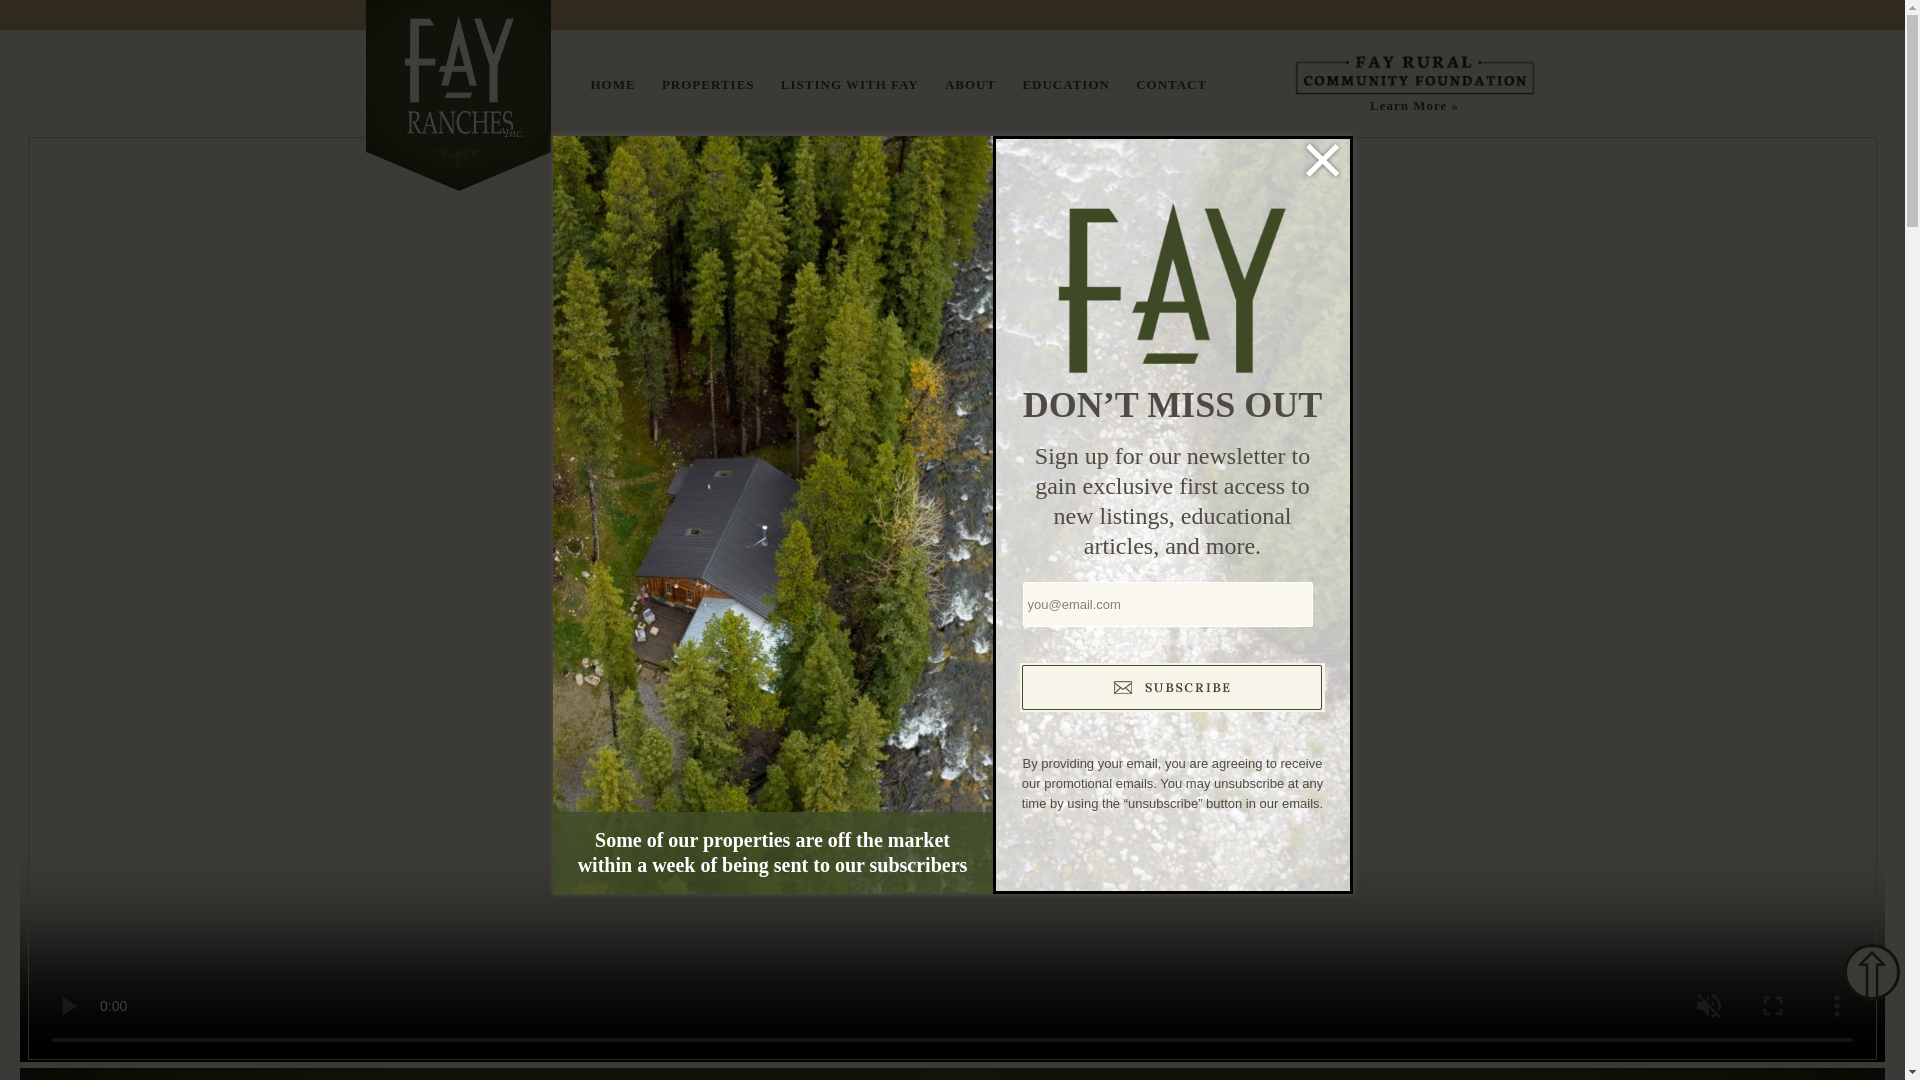  I want to click on HOME, so click(612, 84).